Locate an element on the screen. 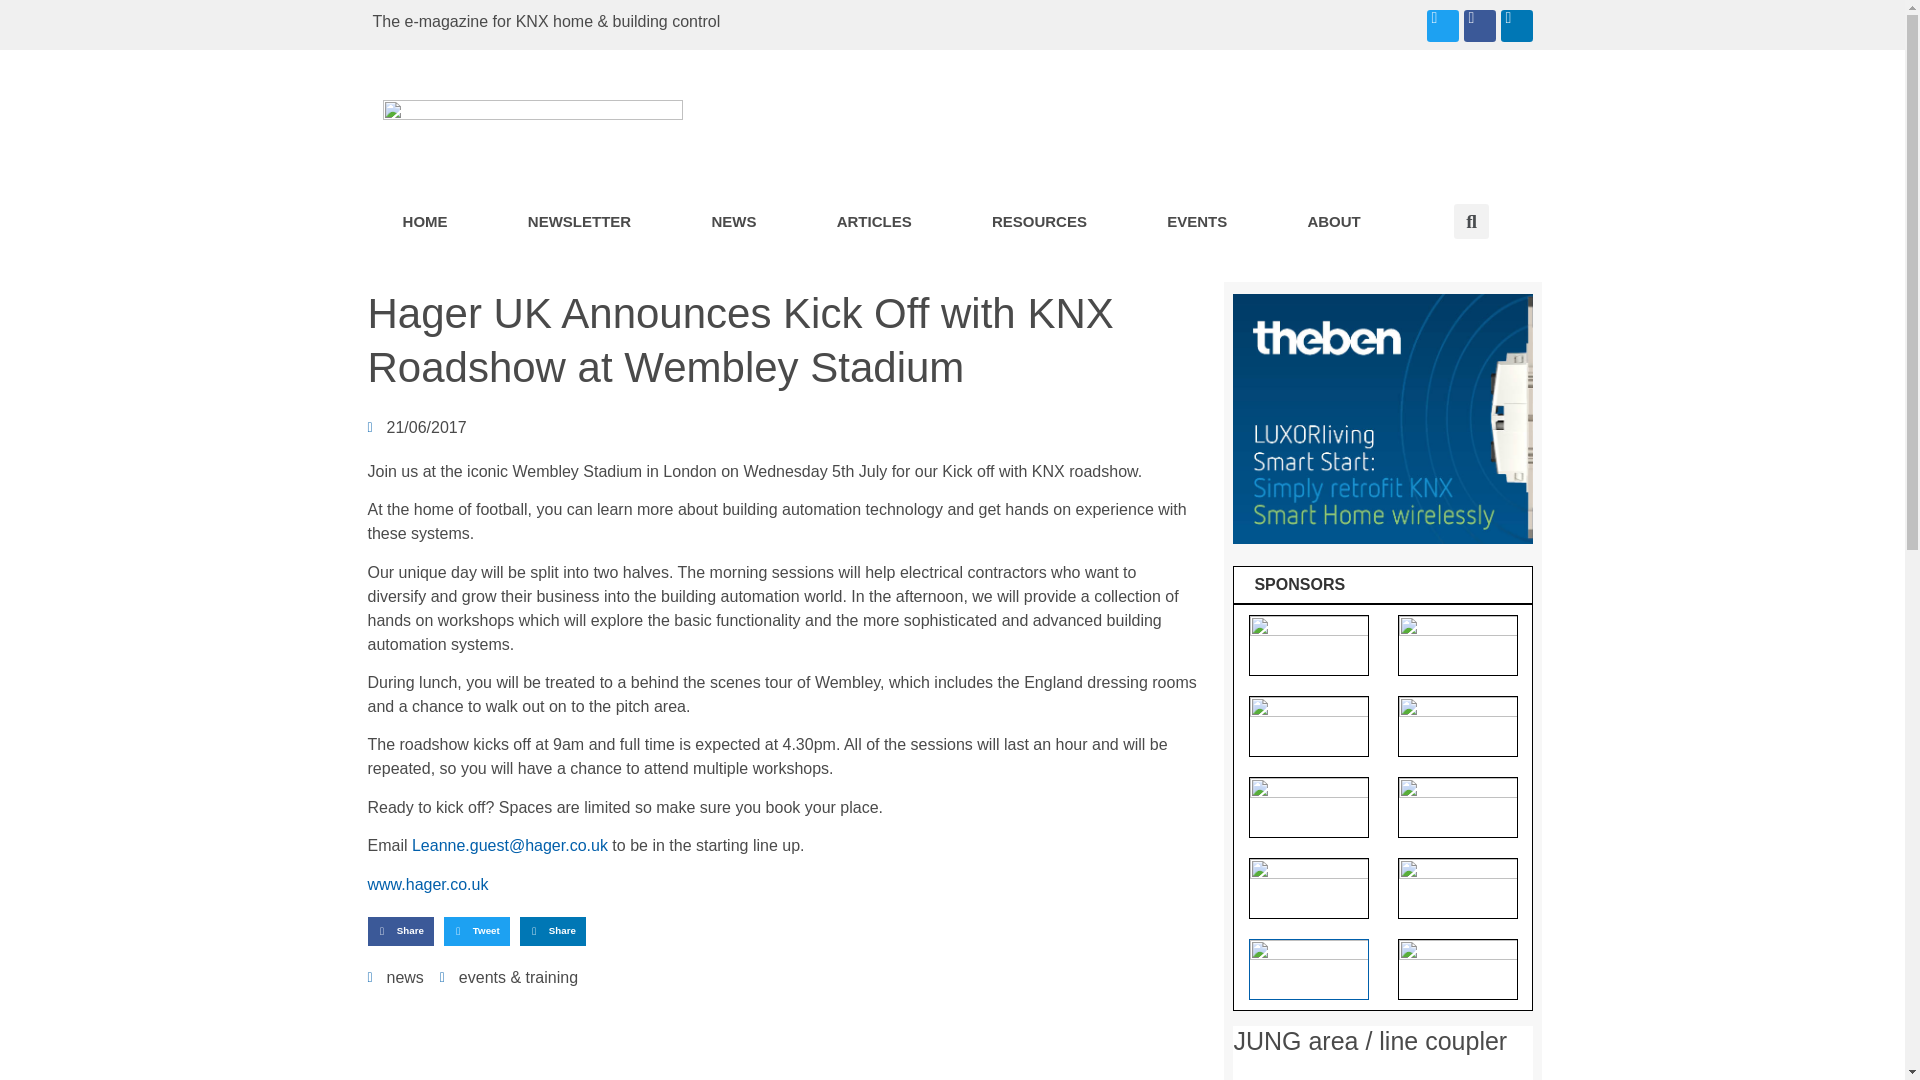  NEWSLETTER is located at coordinates (580, 222).